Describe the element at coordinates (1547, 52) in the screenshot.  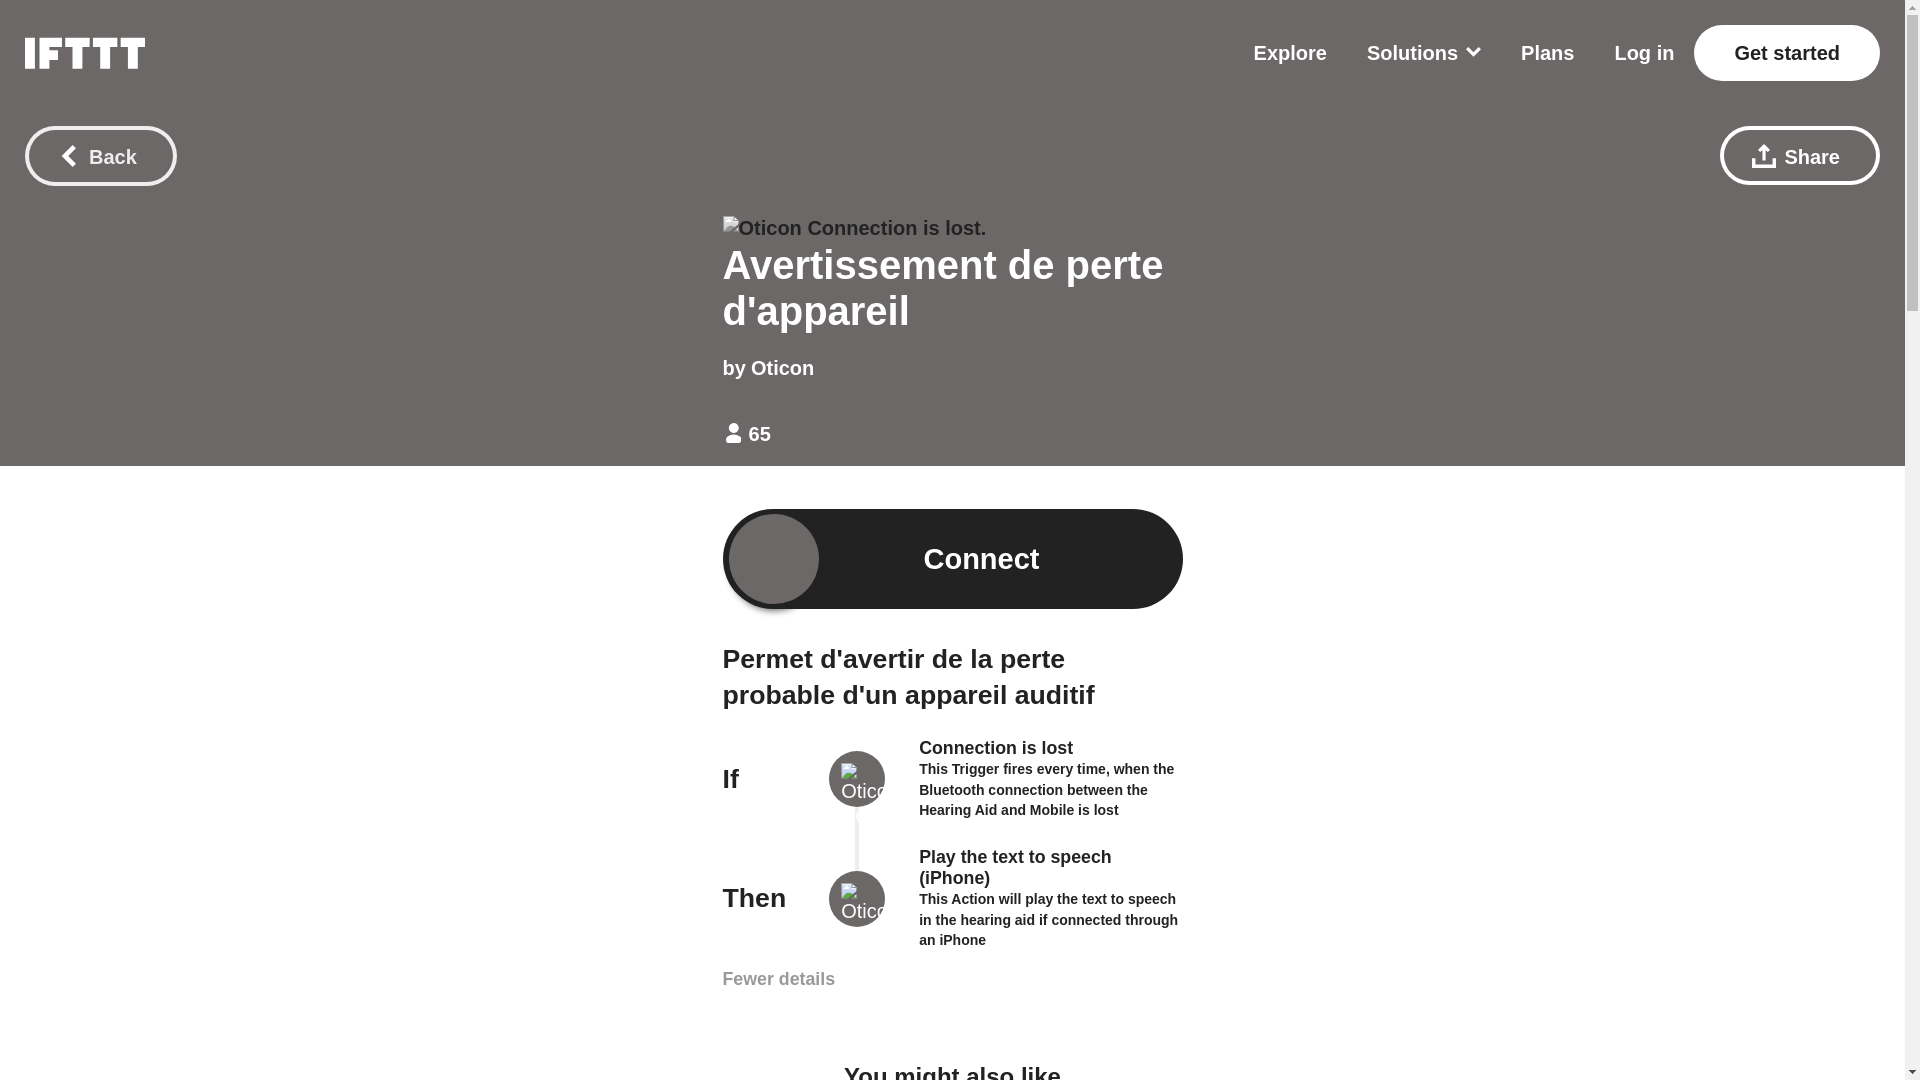
I see `Plans` at that location.